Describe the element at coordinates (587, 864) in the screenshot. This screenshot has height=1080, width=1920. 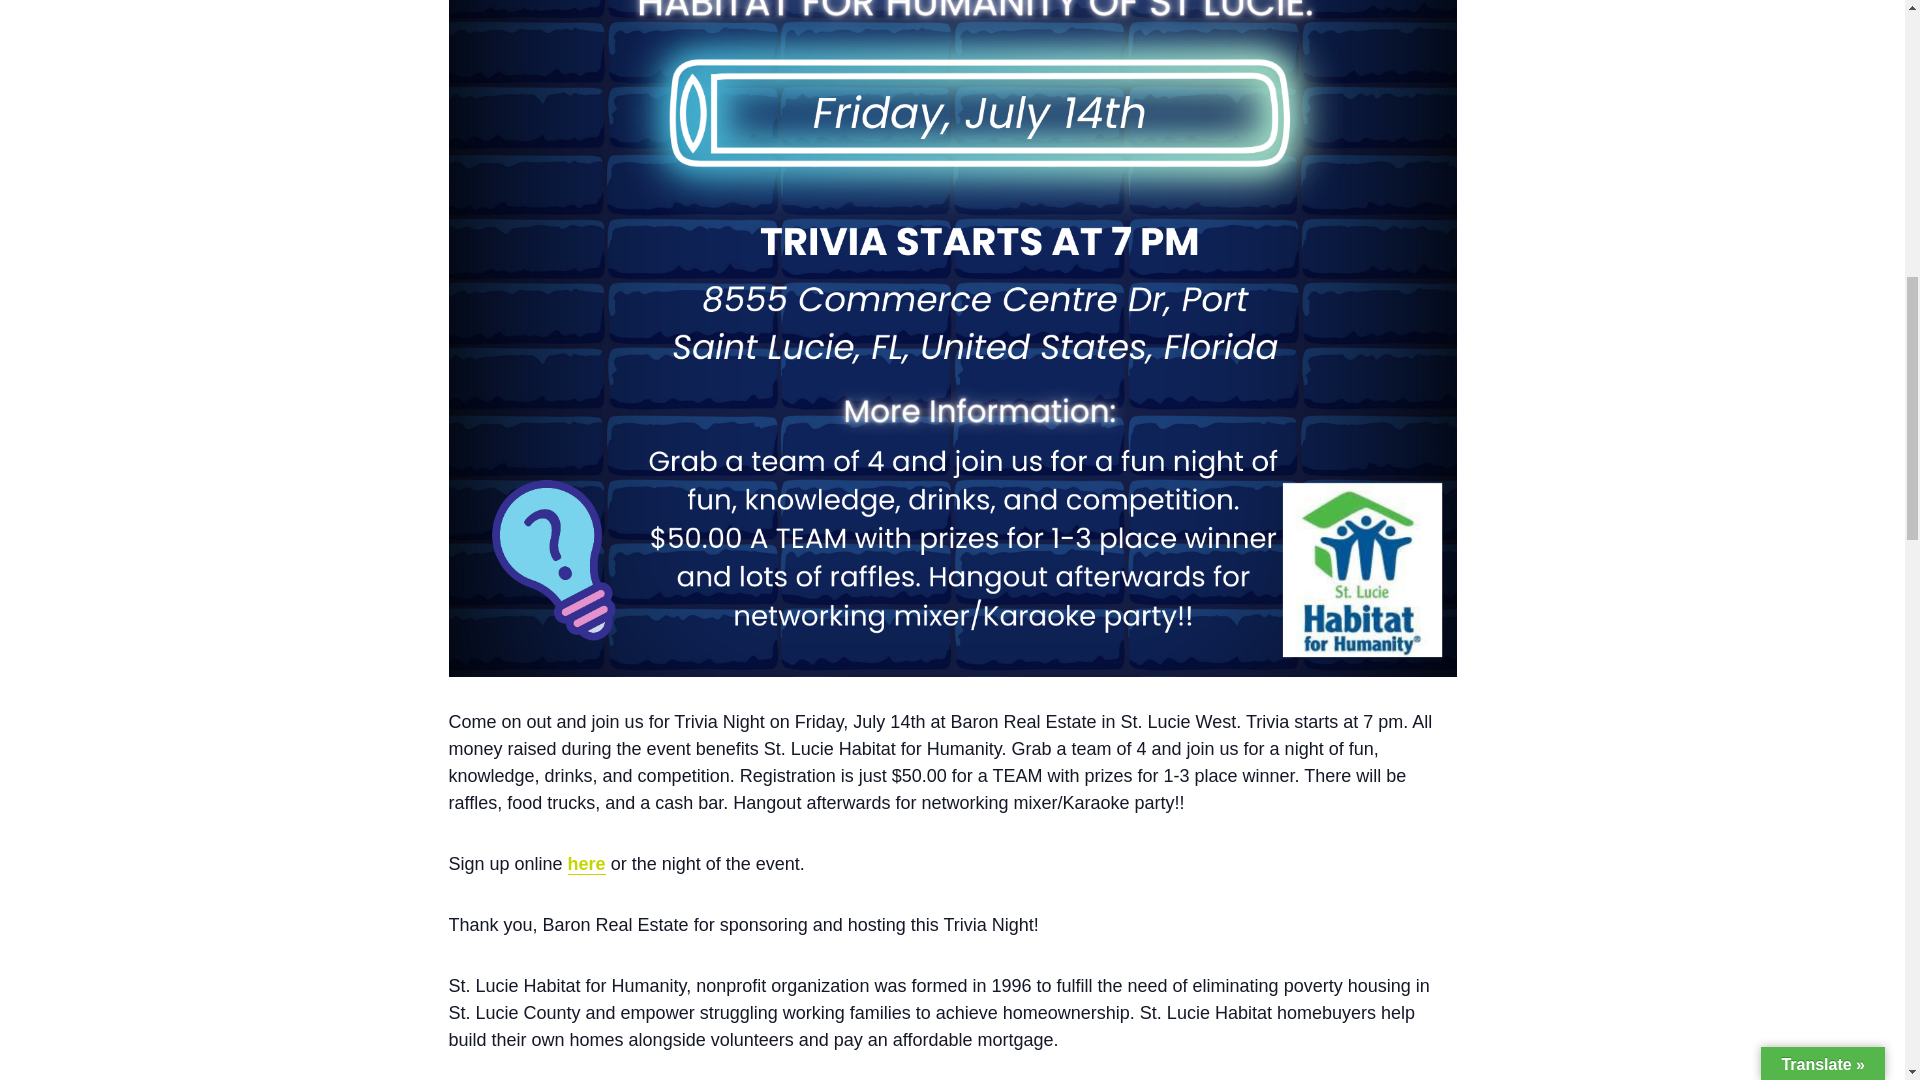
I see `here` at that location.